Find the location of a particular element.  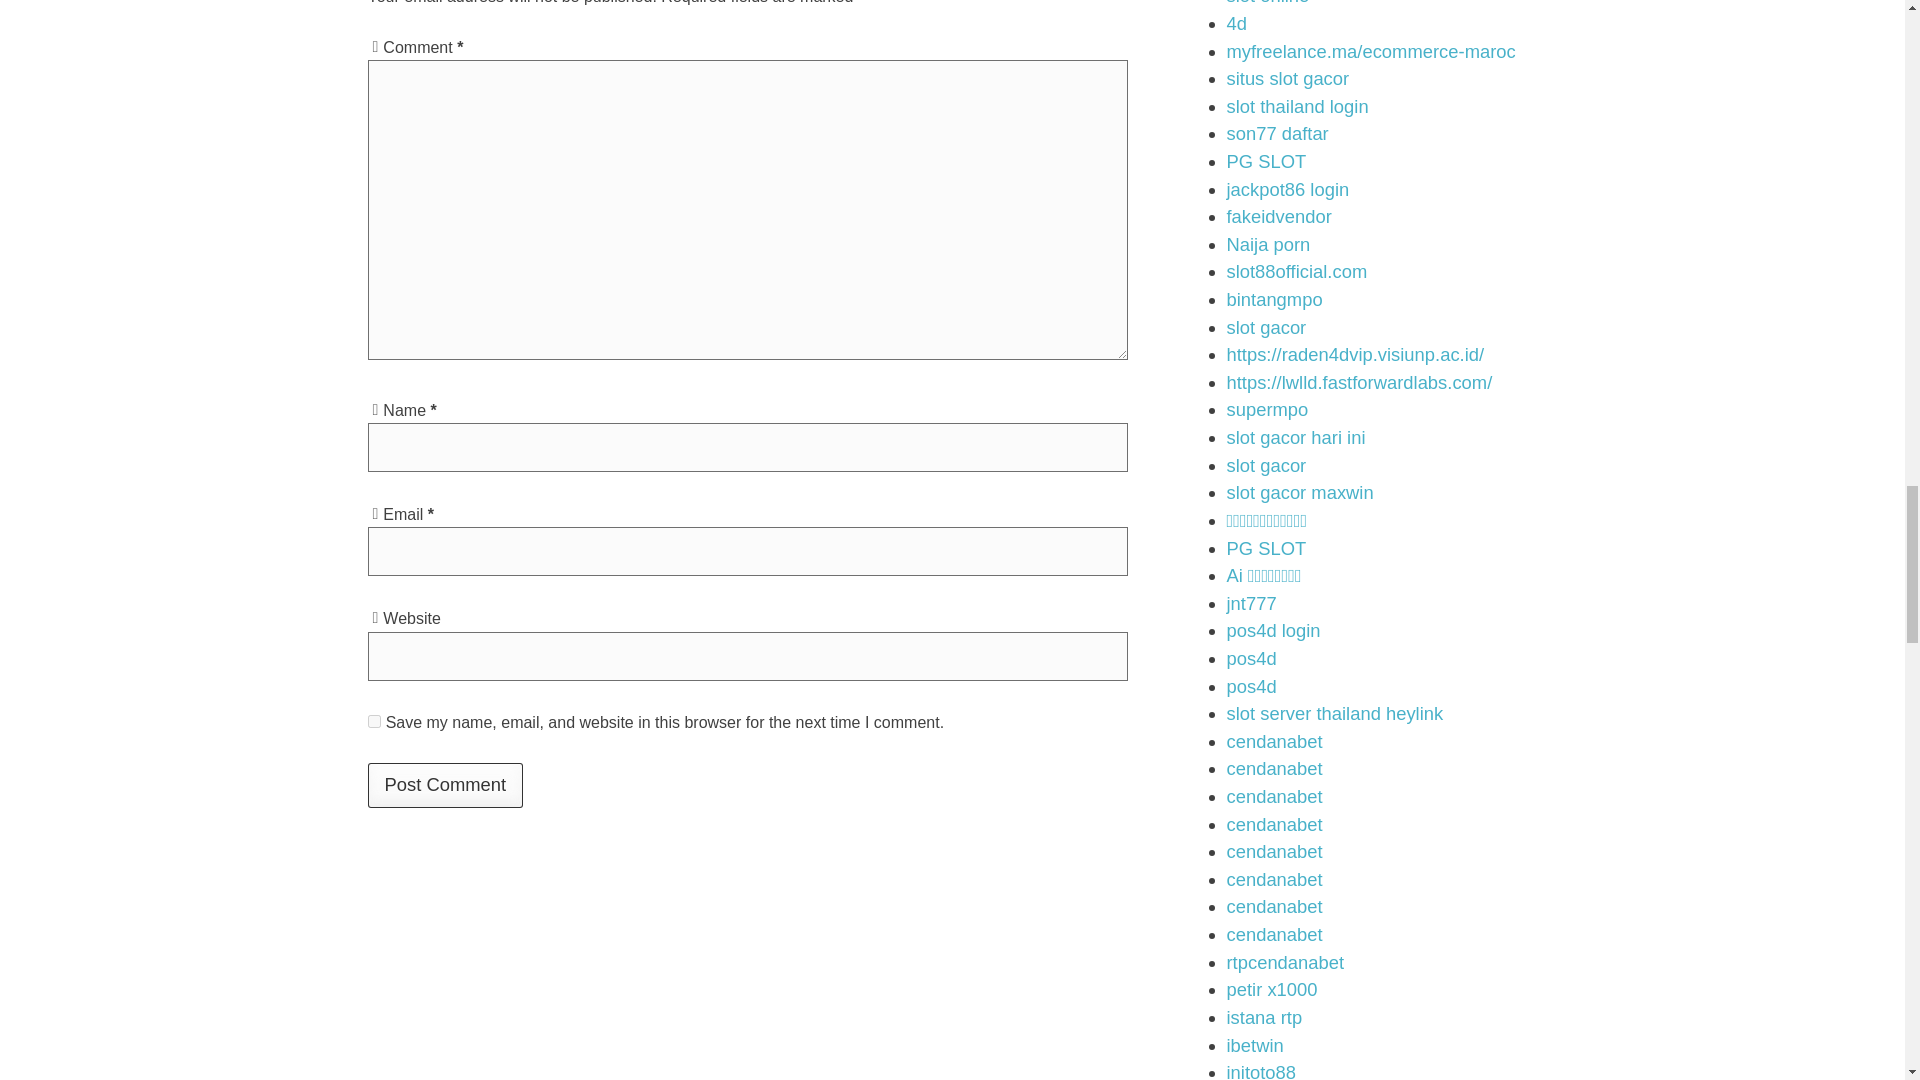

Post Comment is located at coordinates (446, 784).